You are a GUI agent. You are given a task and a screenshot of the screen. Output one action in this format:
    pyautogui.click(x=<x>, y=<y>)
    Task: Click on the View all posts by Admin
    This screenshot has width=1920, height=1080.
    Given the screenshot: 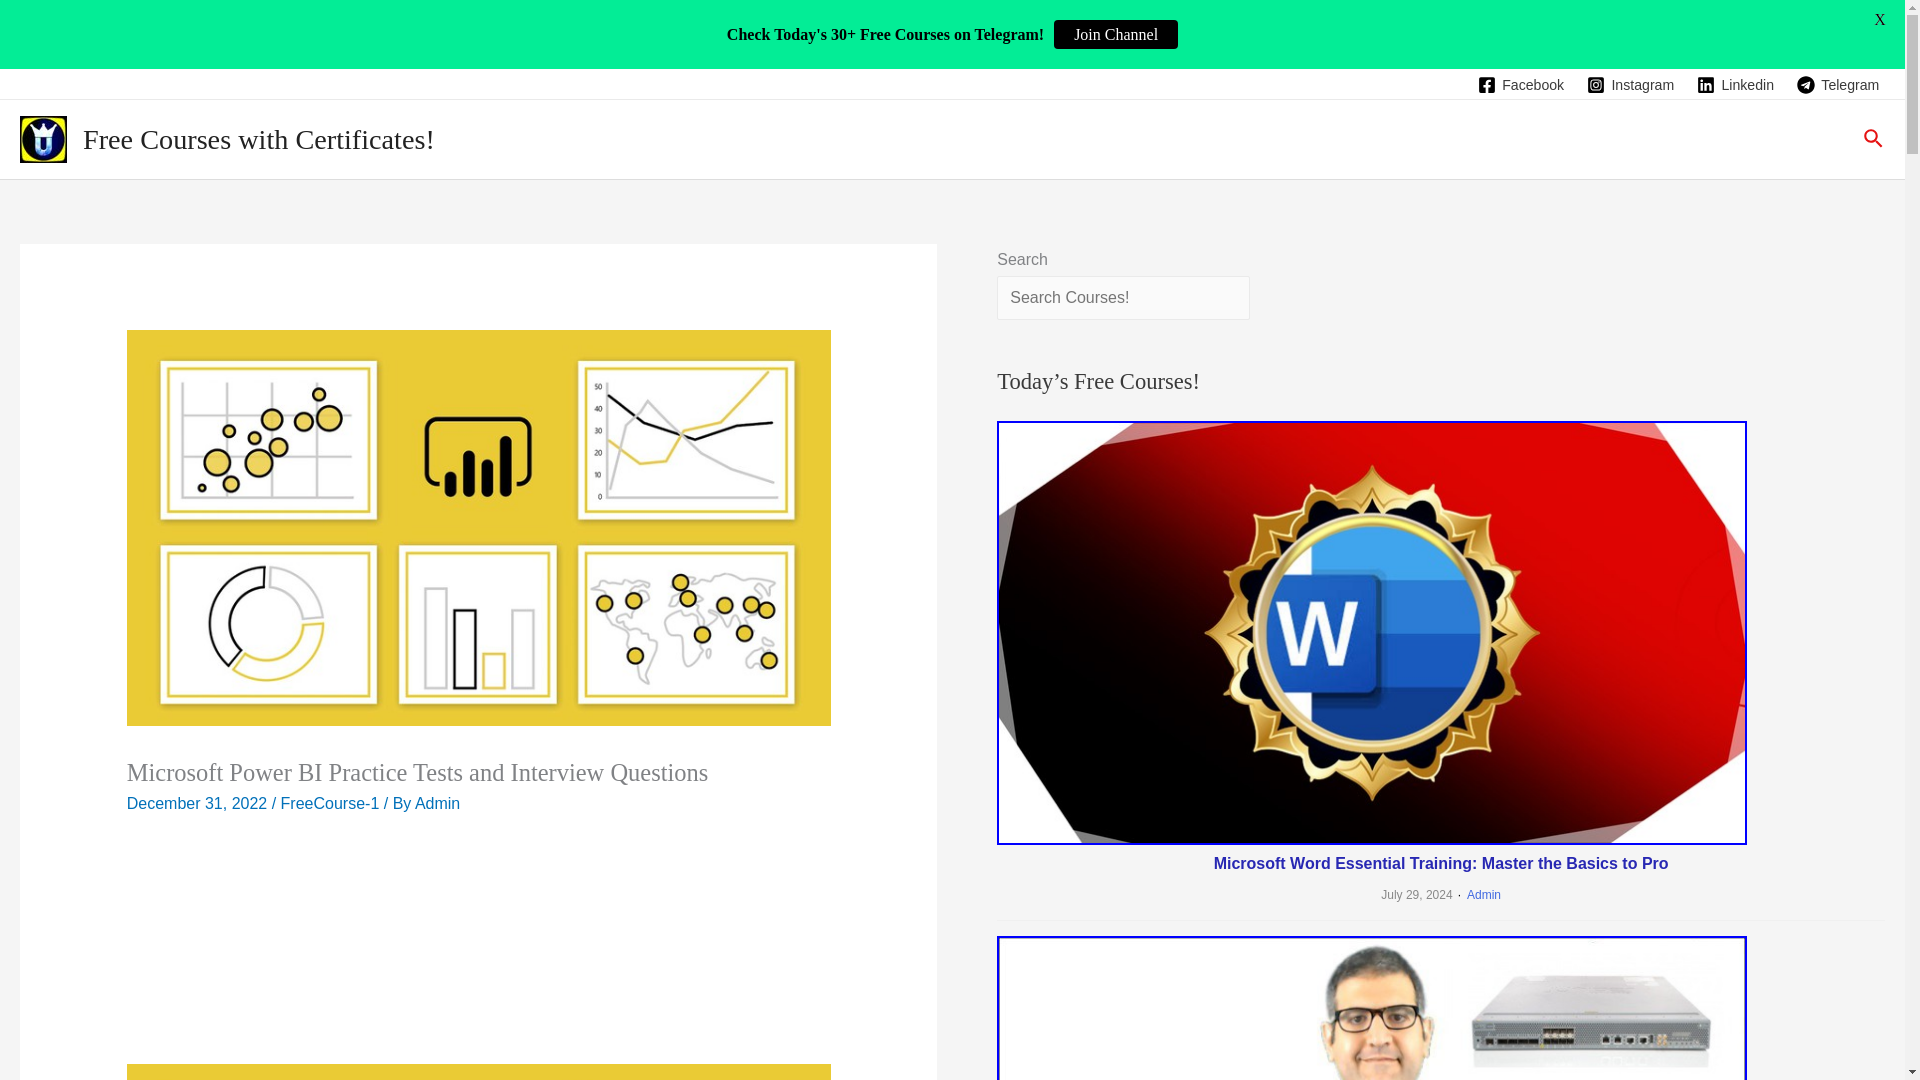 What is the action you would take?
    pyautogui.click(x=437, y=803)
    